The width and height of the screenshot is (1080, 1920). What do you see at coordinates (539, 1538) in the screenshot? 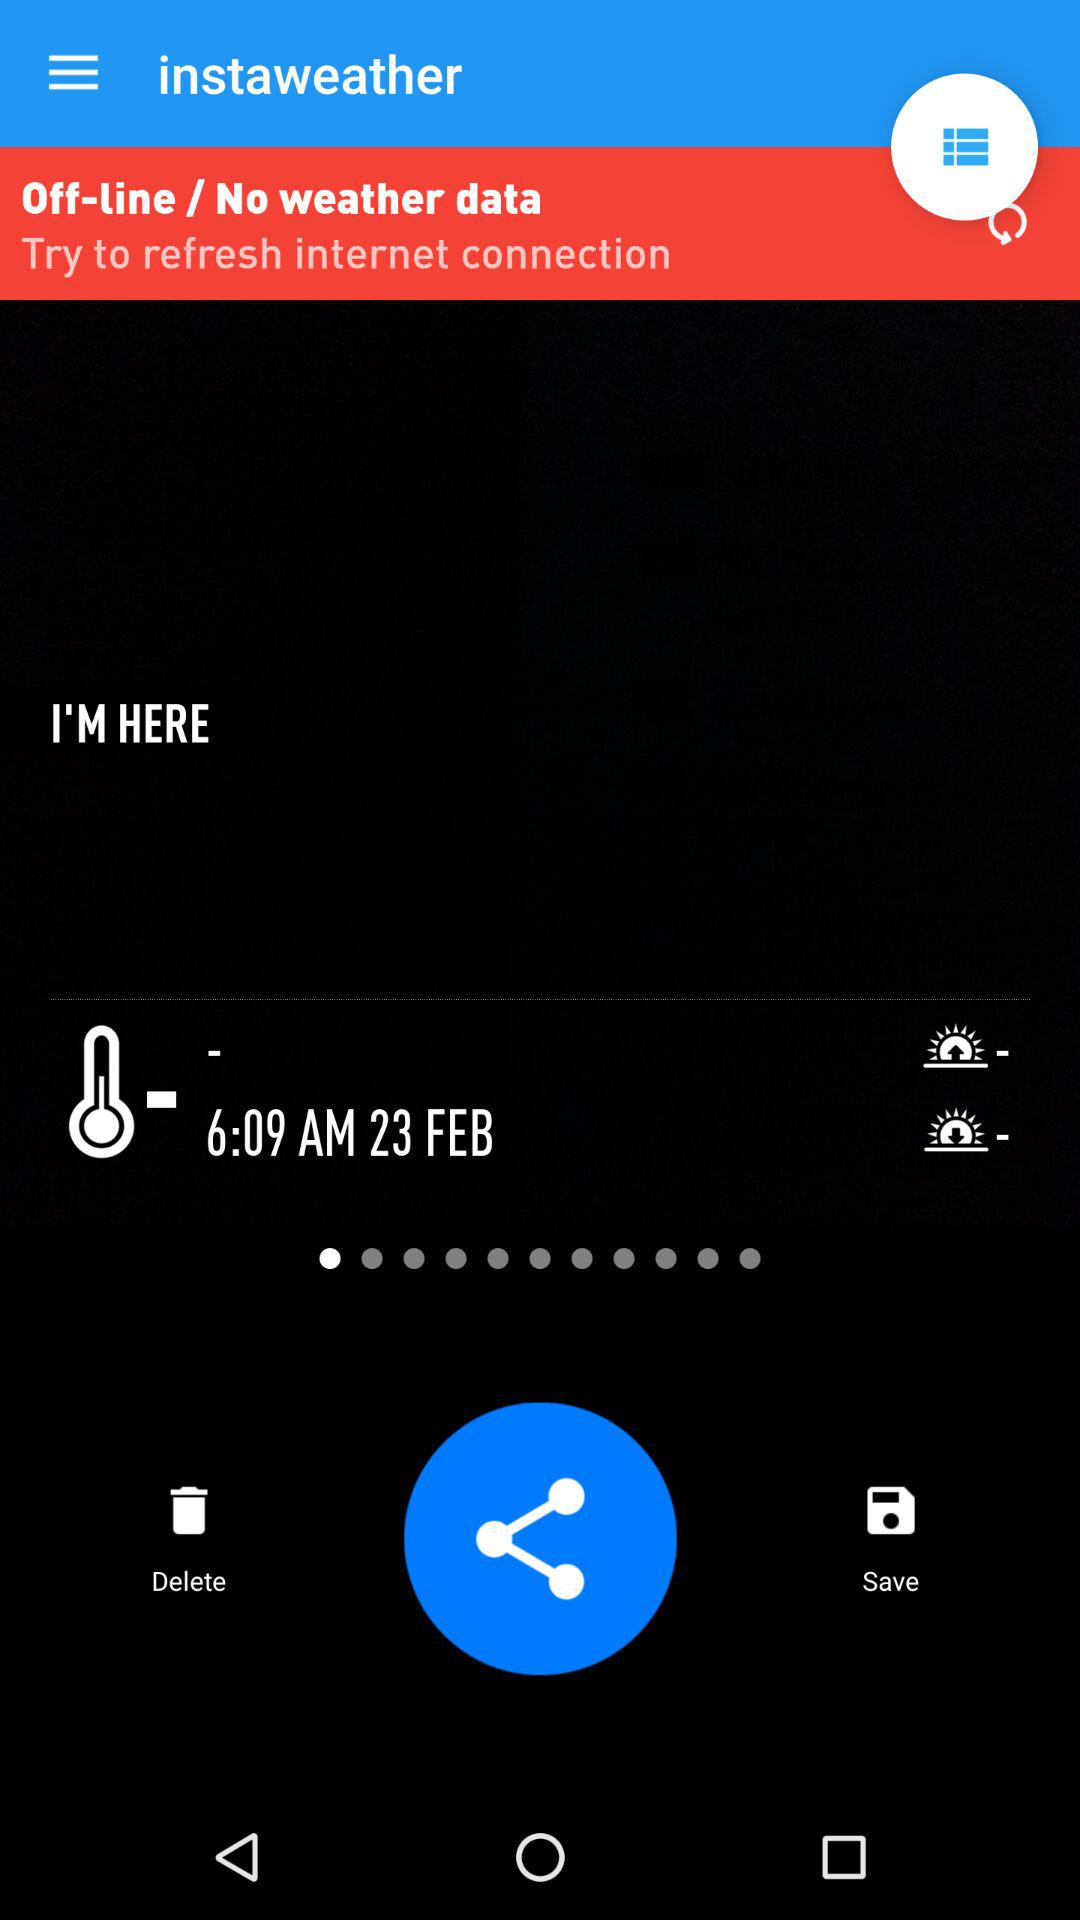
I see `launch the app to the left of the save app` at bounding box center [539, 1538].